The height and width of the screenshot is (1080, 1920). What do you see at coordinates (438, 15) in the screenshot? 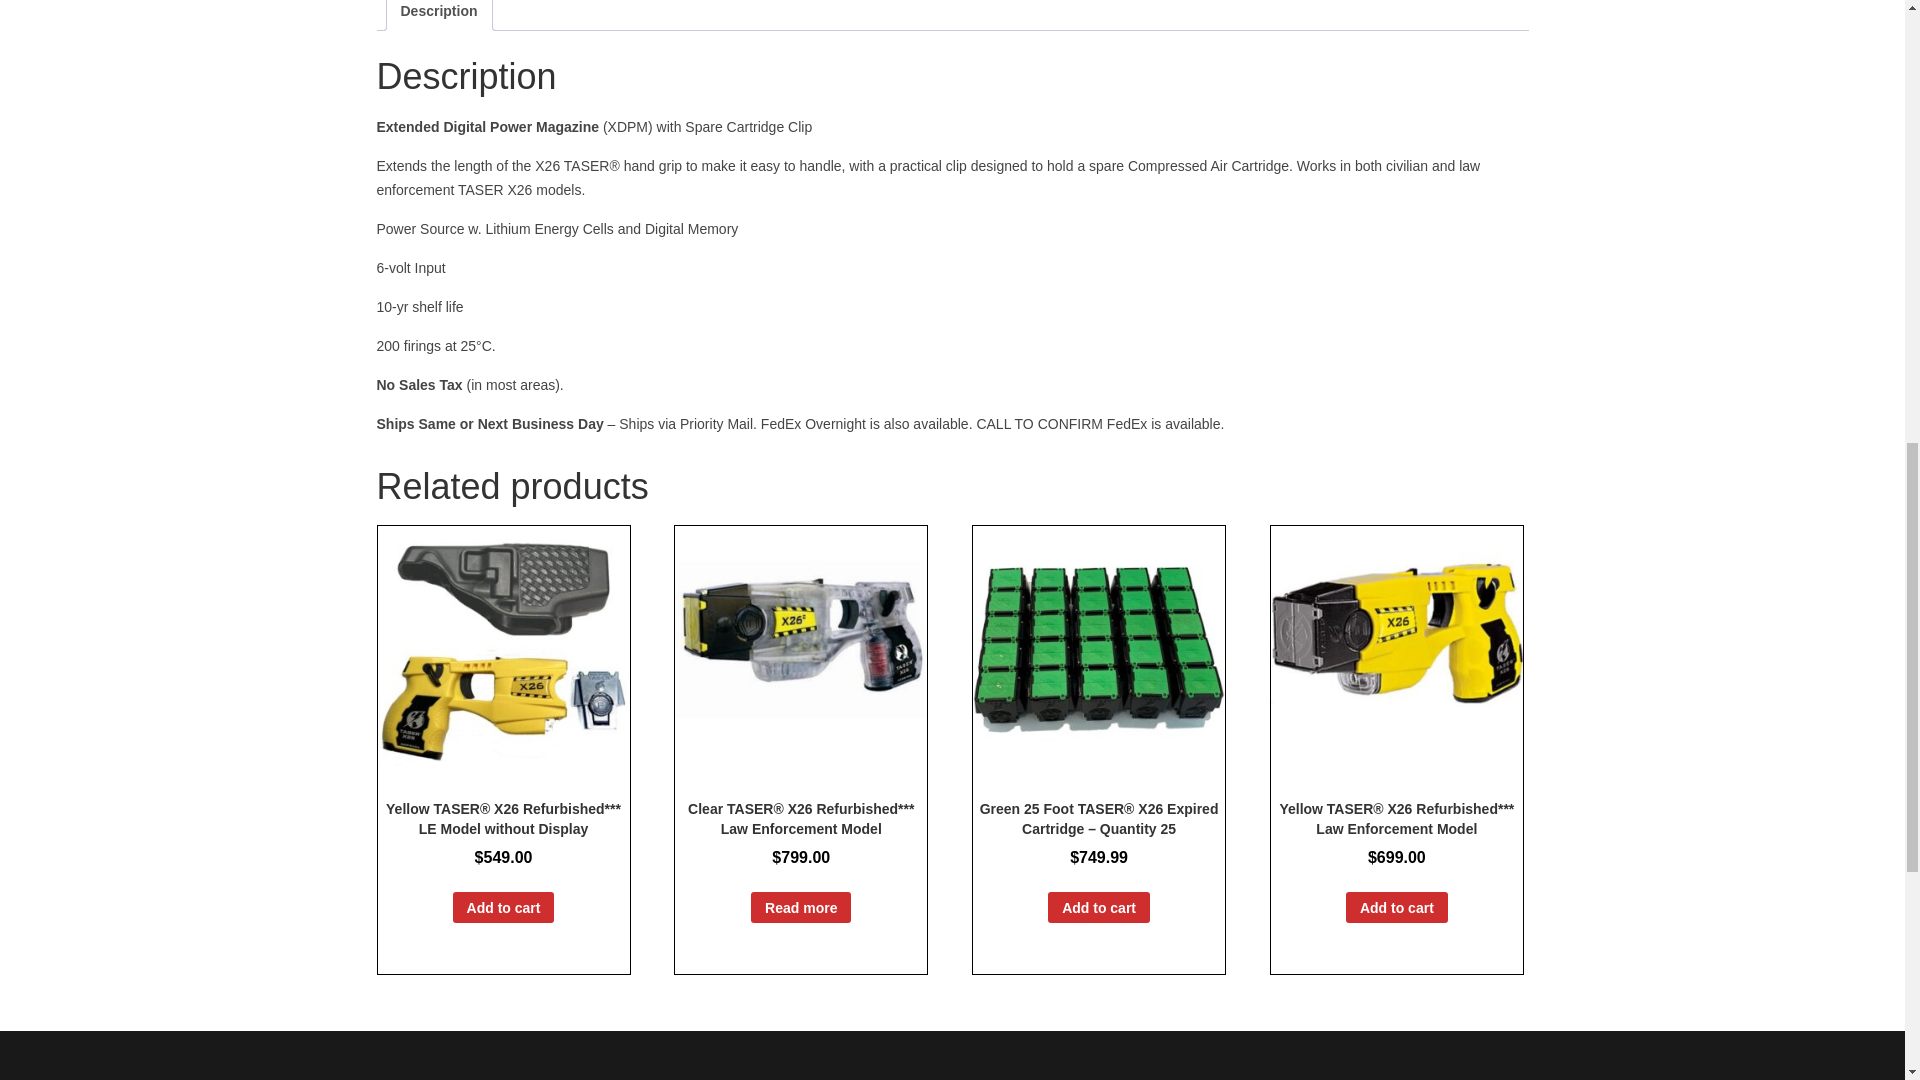
I see `Description` at bounding box center [438, 15].